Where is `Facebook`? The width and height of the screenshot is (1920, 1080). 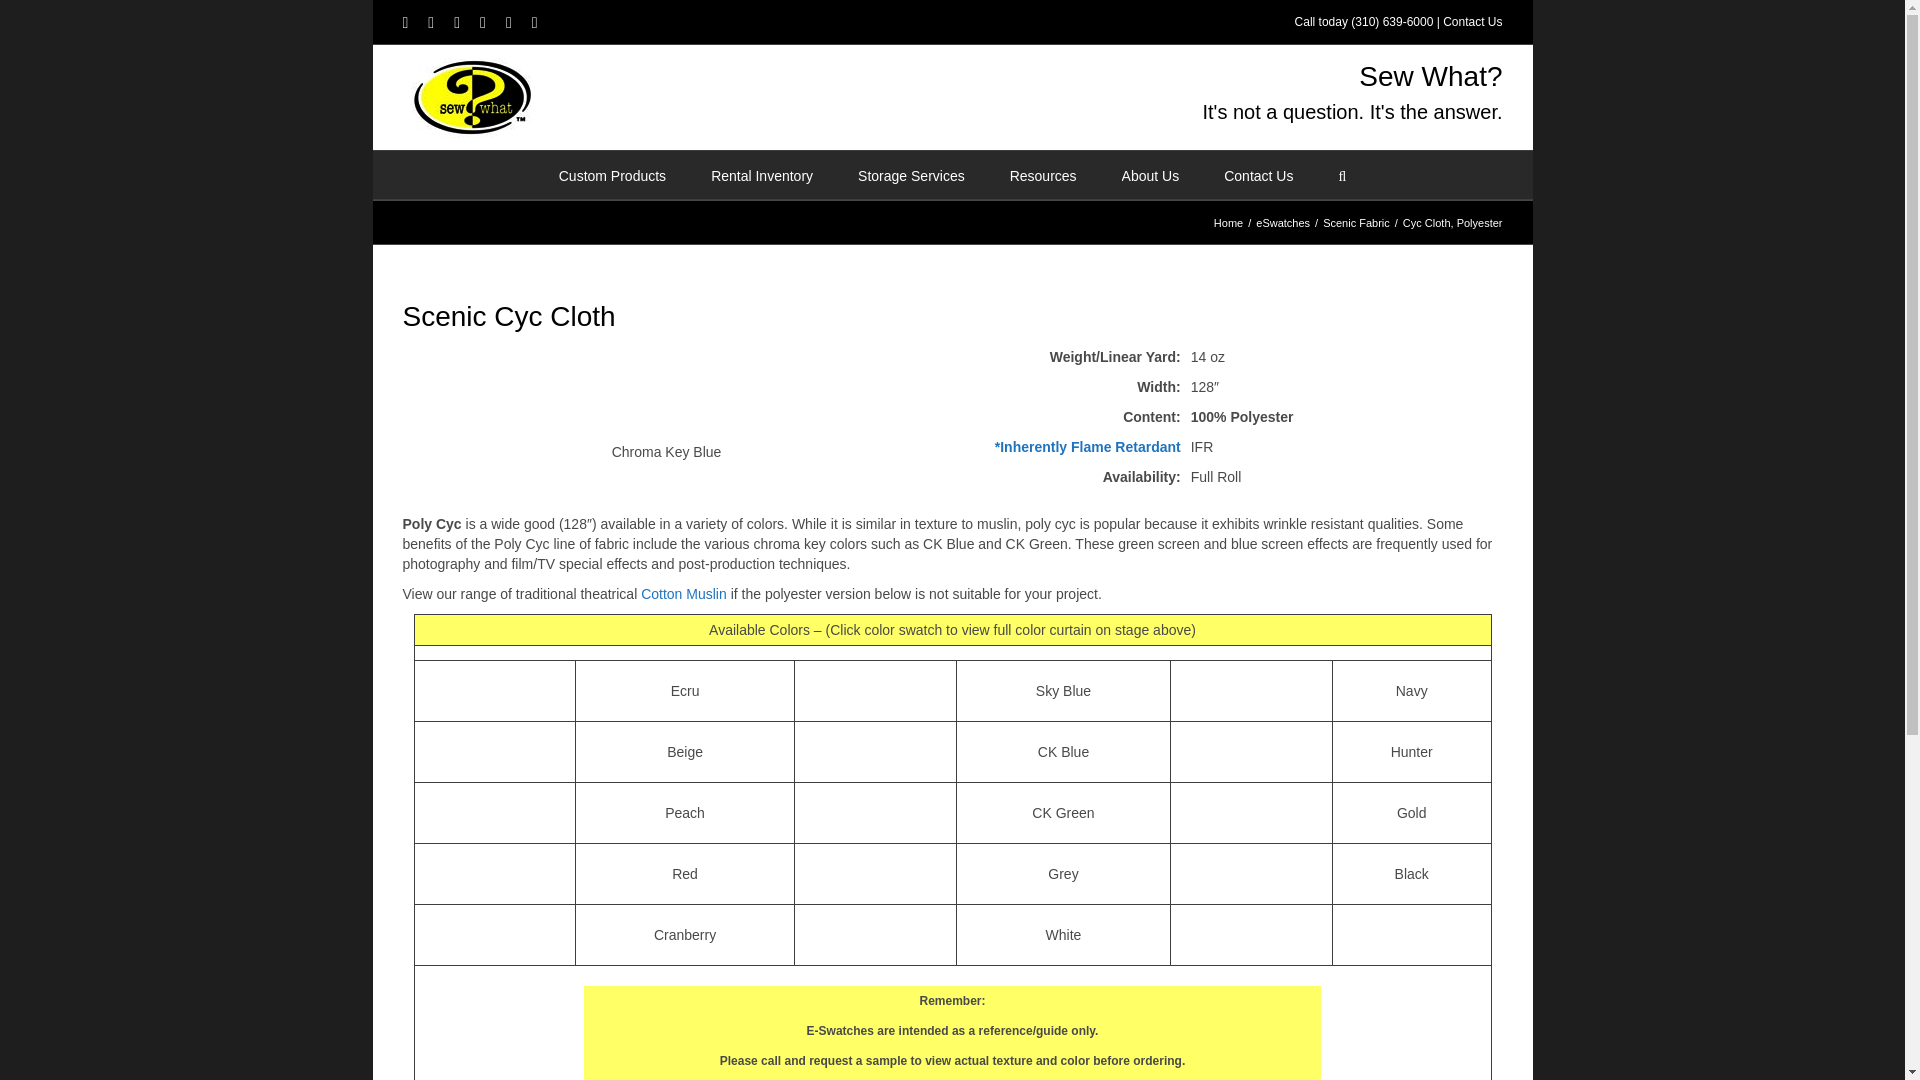 Facebook is located at coordinates (404, 22).